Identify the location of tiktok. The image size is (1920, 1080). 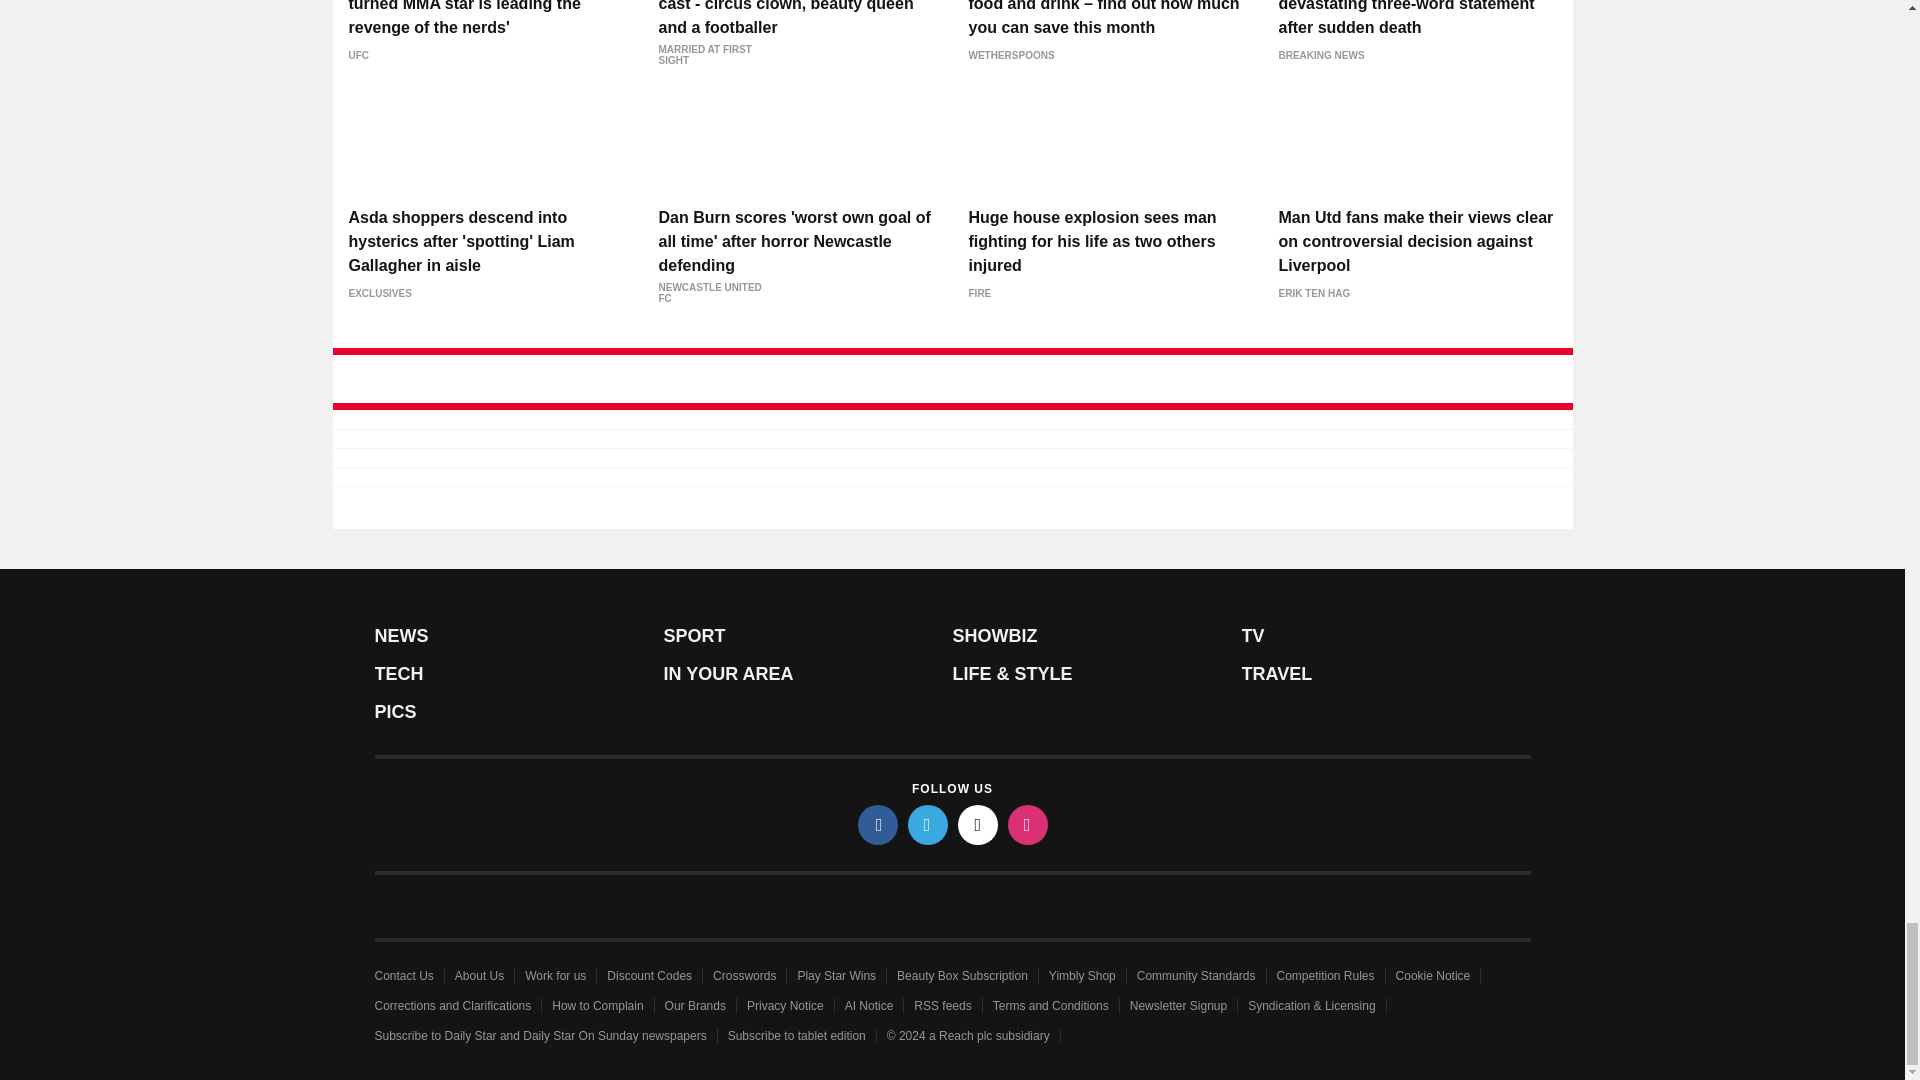
(978, 824).